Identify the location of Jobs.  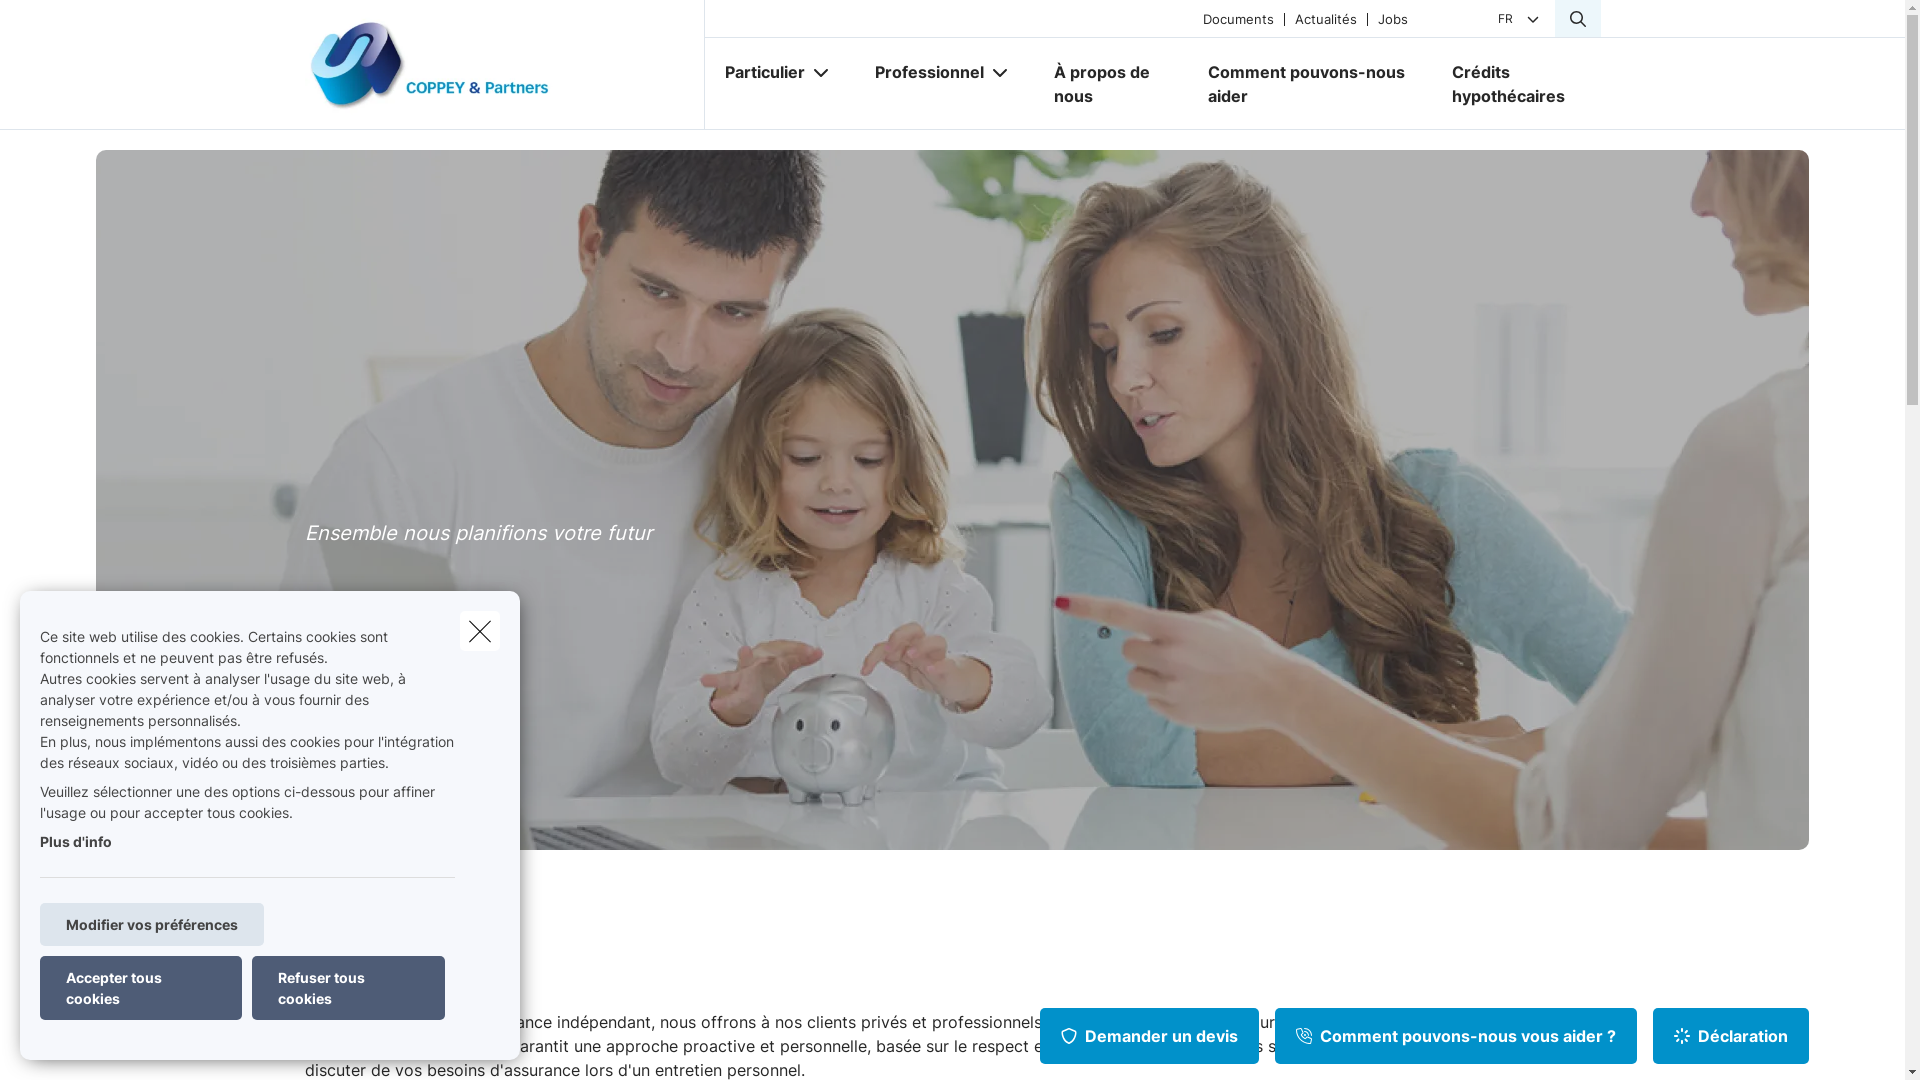
(1392, 18).